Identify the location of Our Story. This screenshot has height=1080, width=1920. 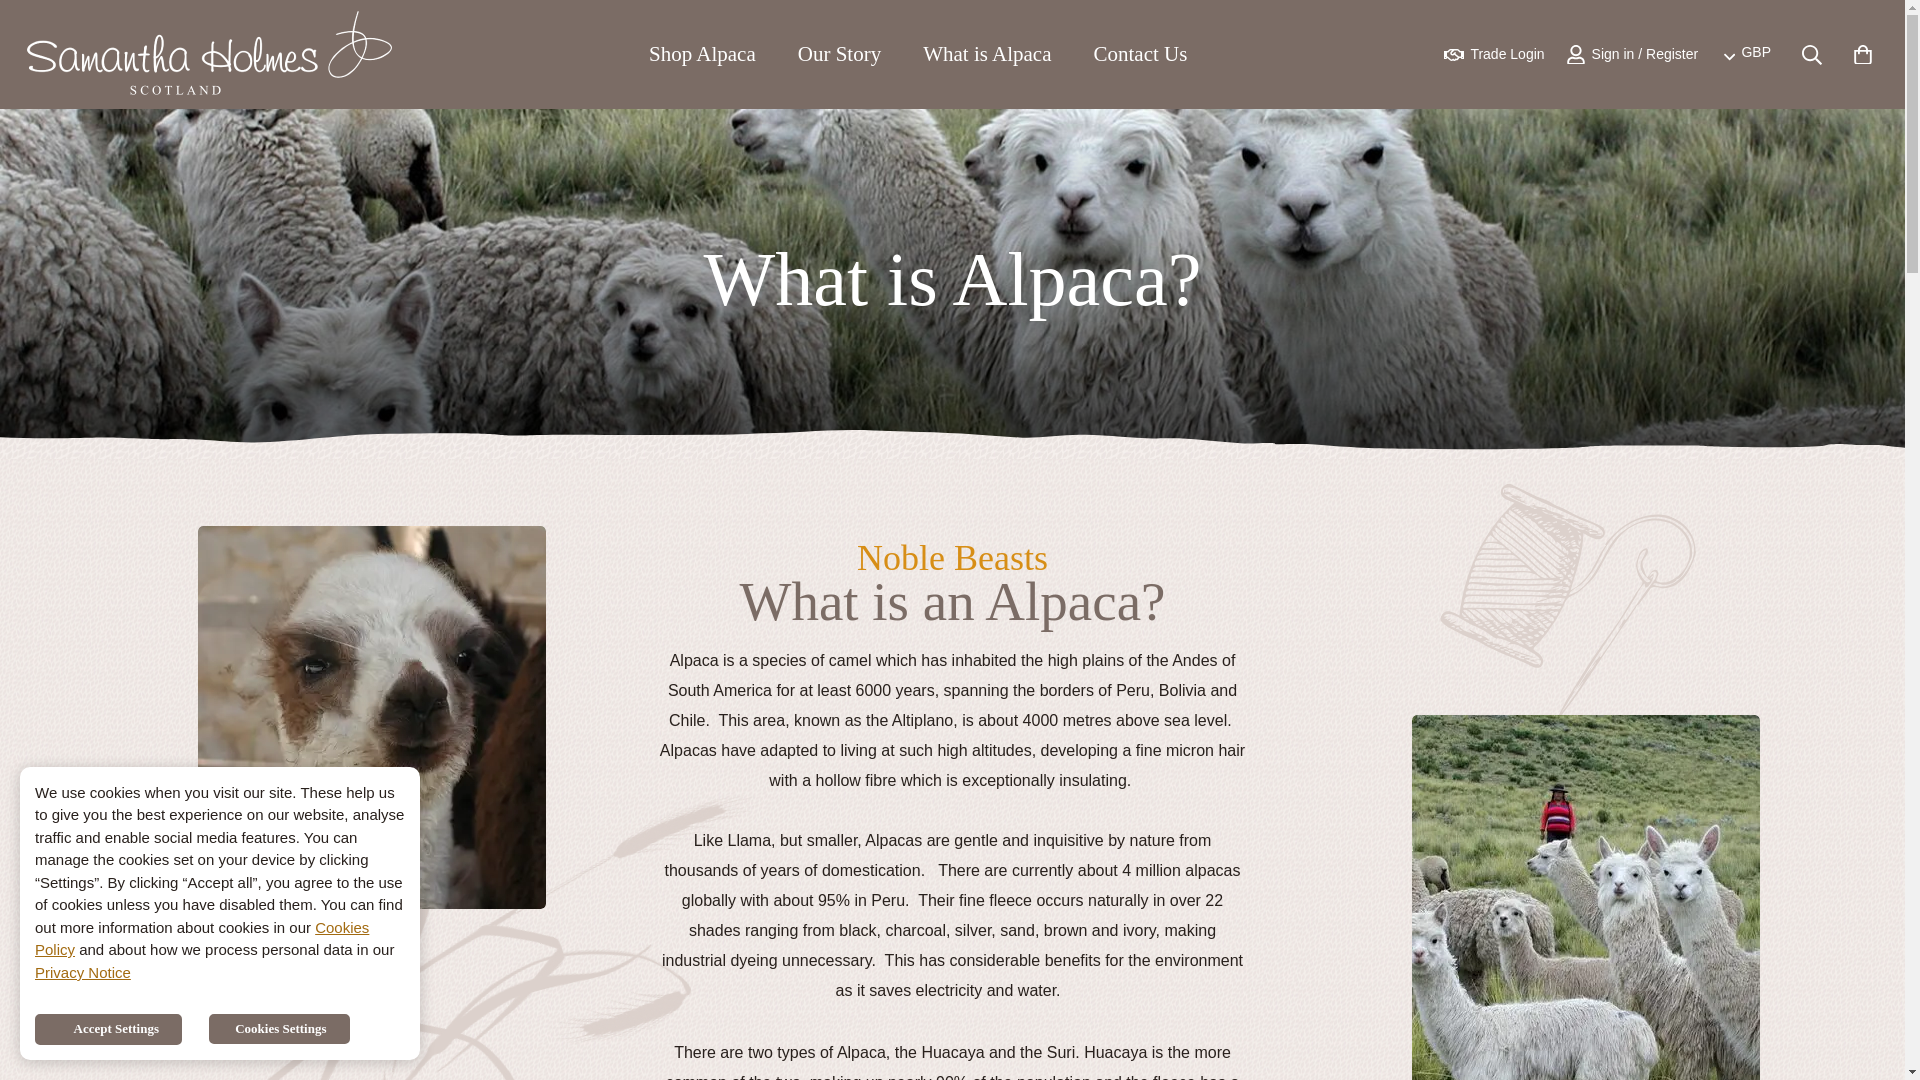
(1493, 54).